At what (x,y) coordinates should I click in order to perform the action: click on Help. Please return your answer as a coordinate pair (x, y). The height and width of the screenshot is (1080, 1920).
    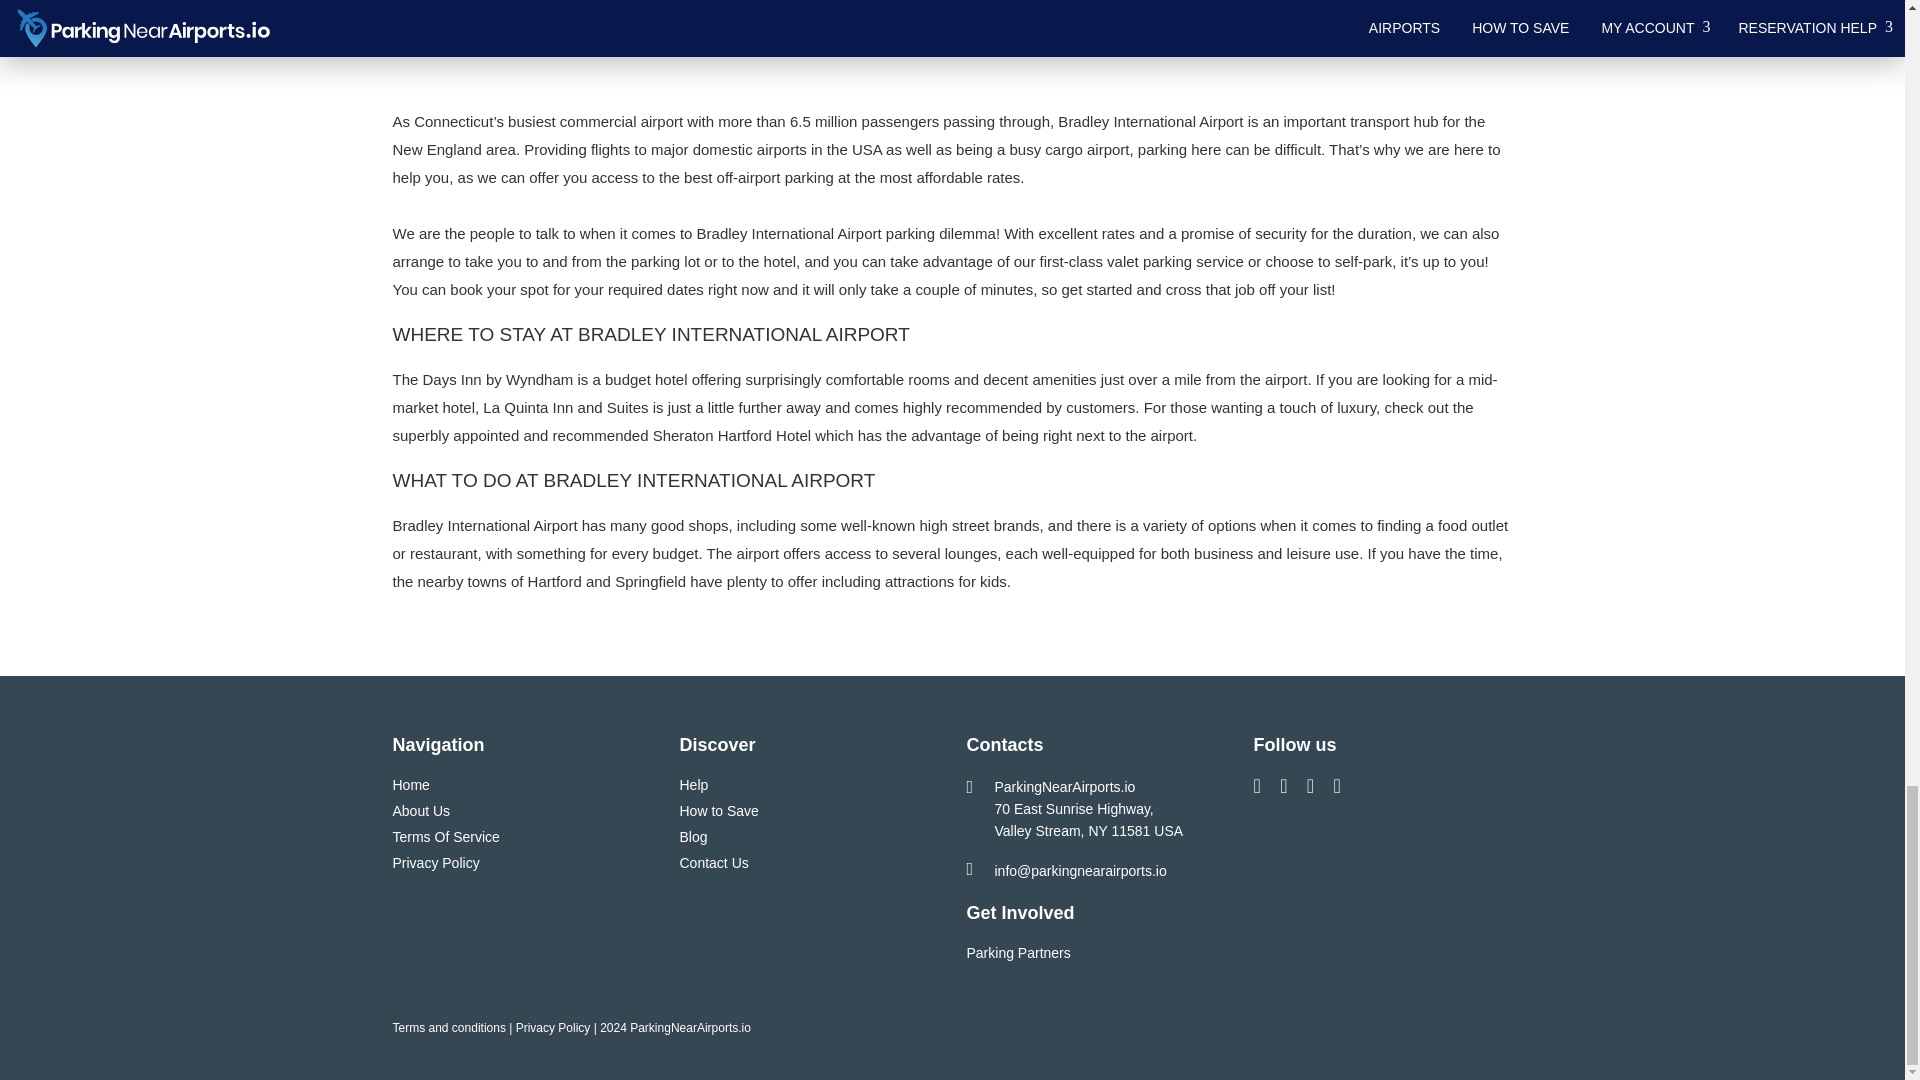
    Looking at the image, I should click on (694, 784).